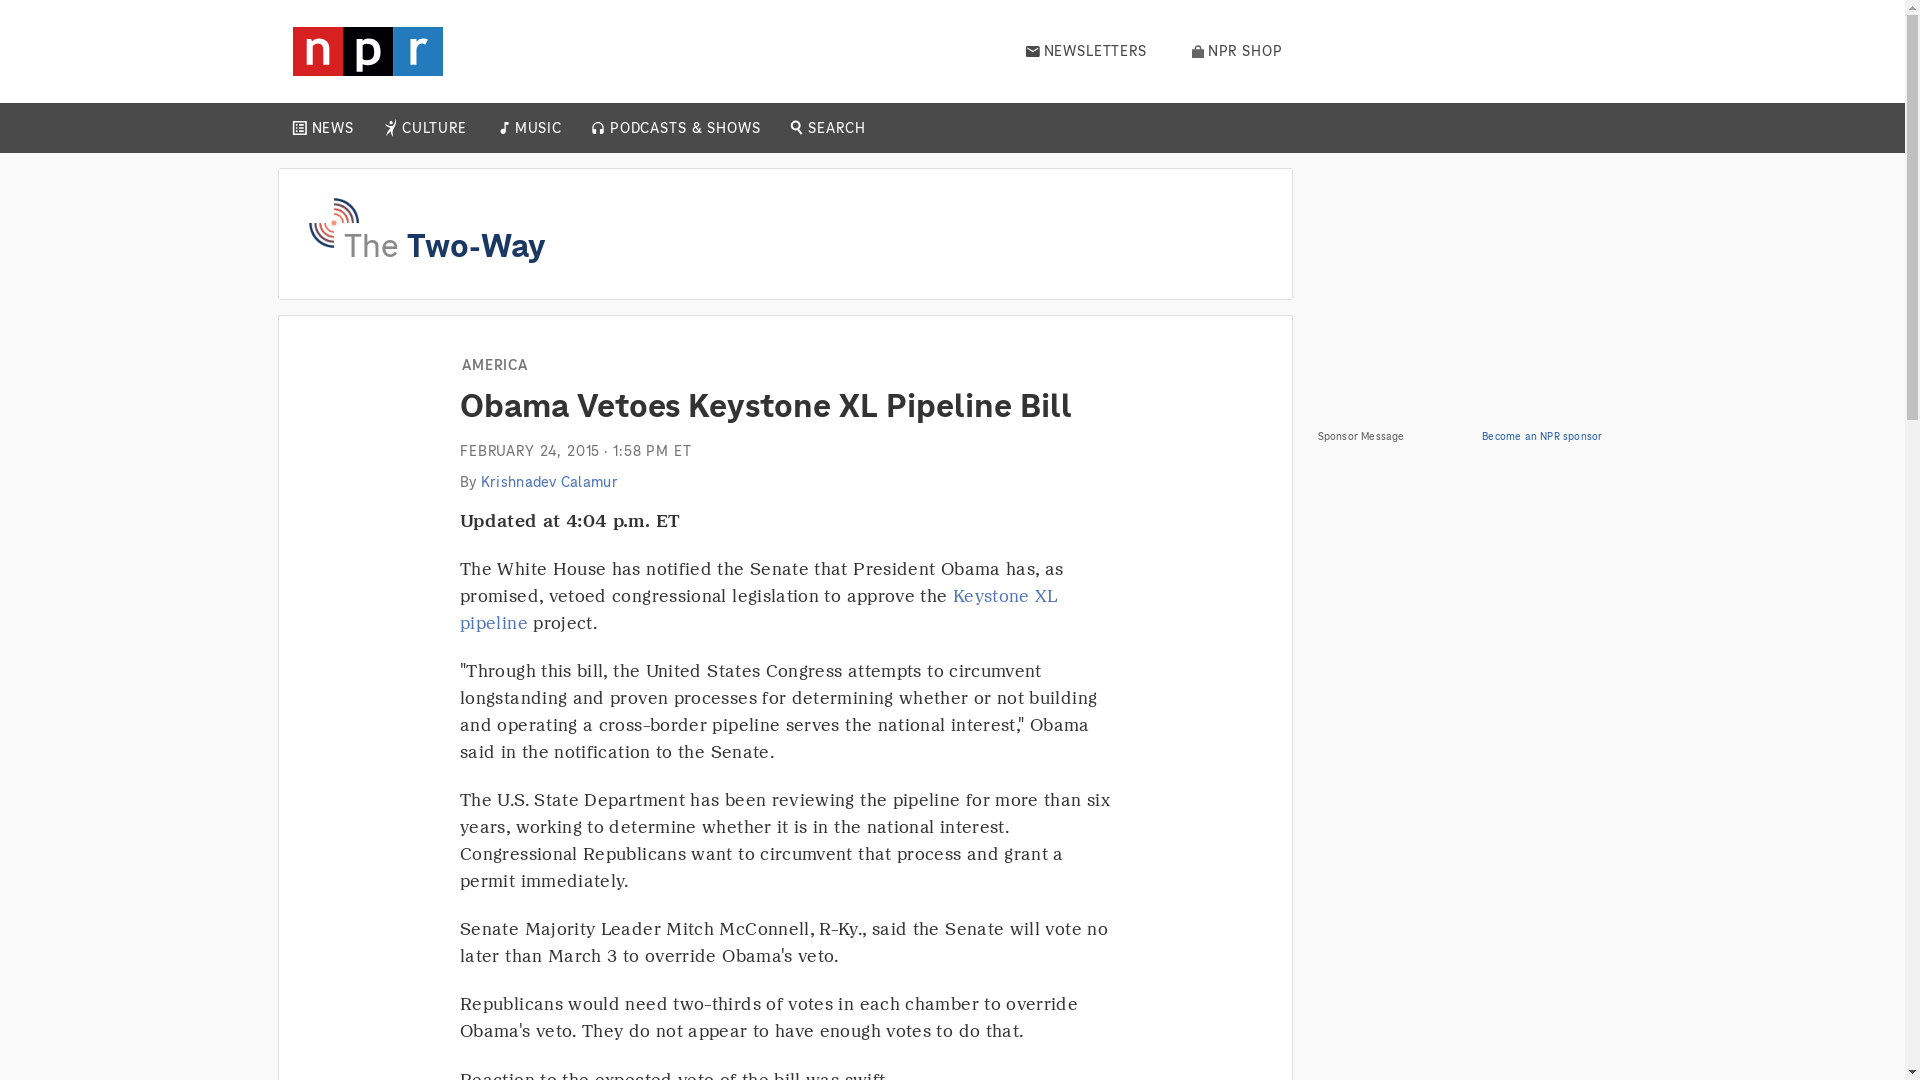 The height and width of the screenshot is (1080, 1920). What do you see at coordinates (1237, 51) in the screenshot?
I see `NPR SHOP` at bounding box center [1237, 51].